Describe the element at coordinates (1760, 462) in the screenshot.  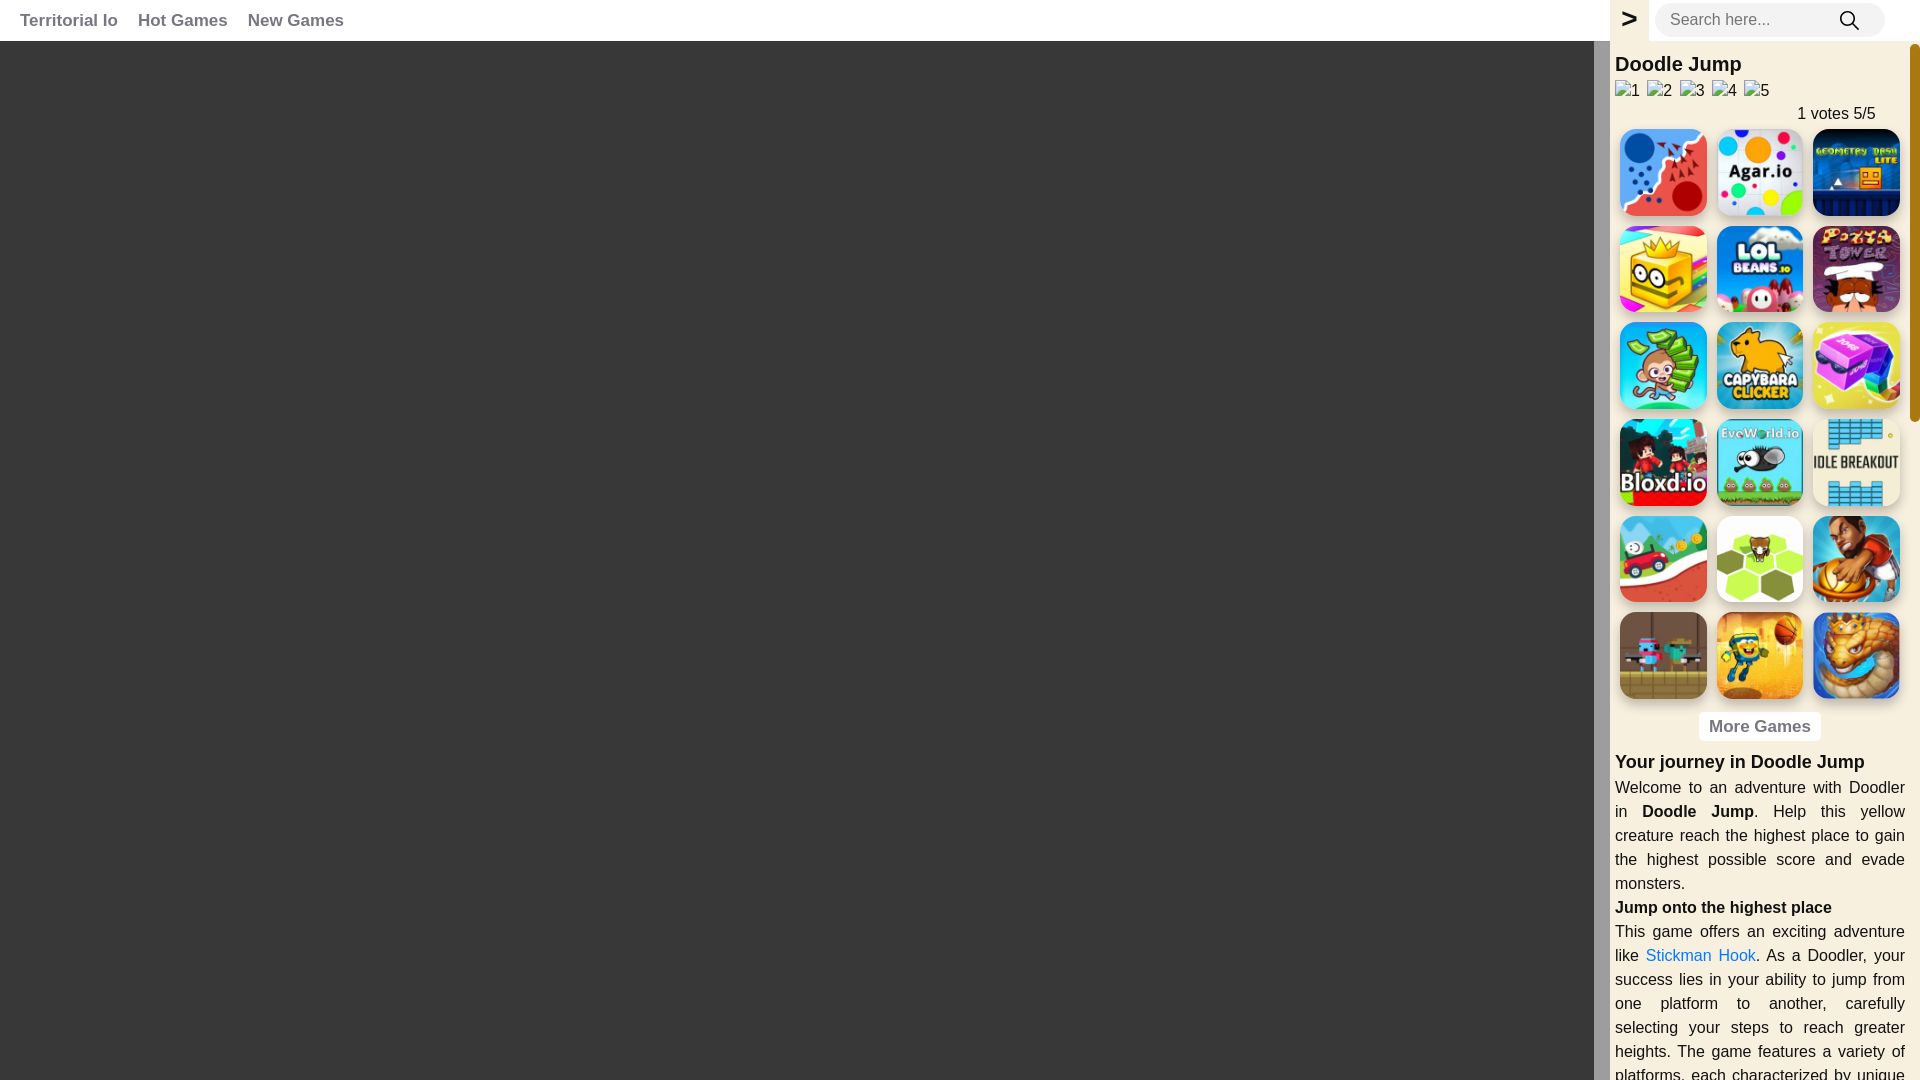
I see `EvoWorld.io` at that location.